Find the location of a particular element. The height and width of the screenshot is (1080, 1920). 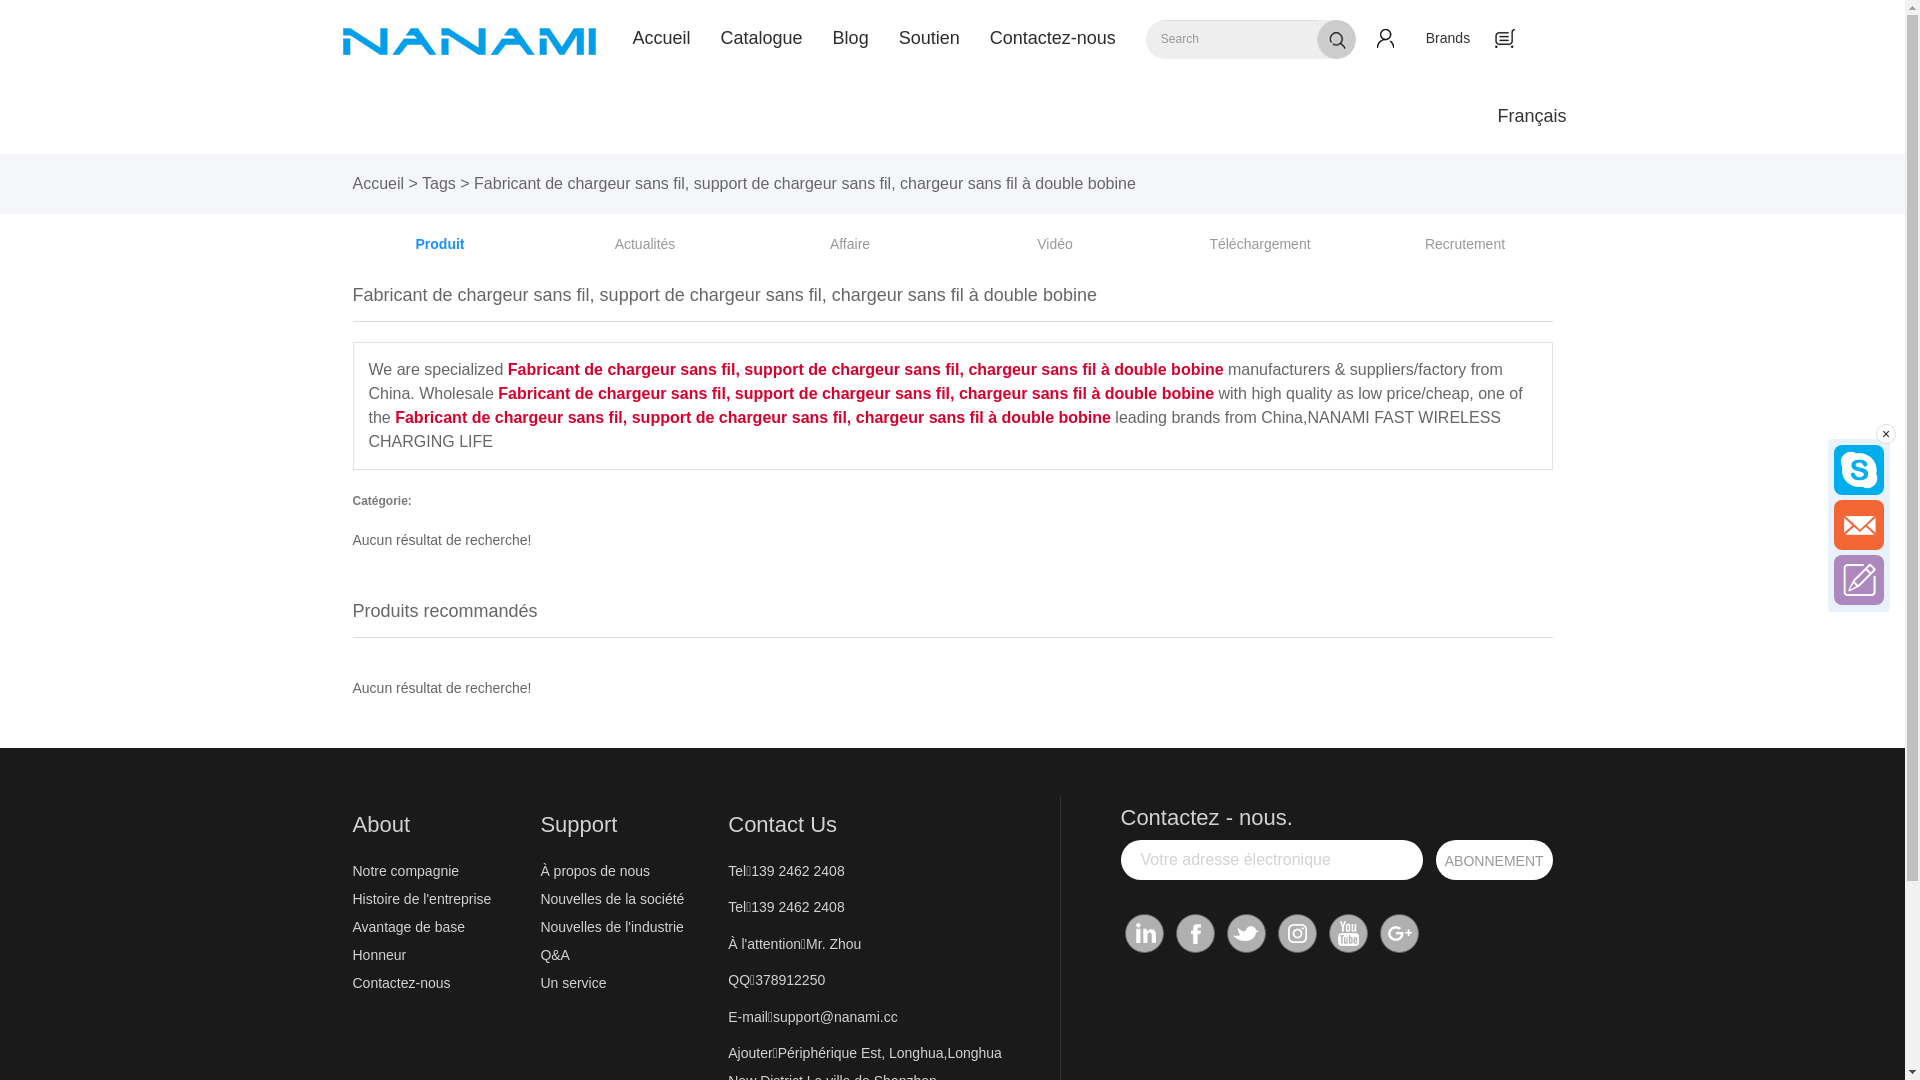

Nouvelles de l'industrie is located at coordinates (629, 927).